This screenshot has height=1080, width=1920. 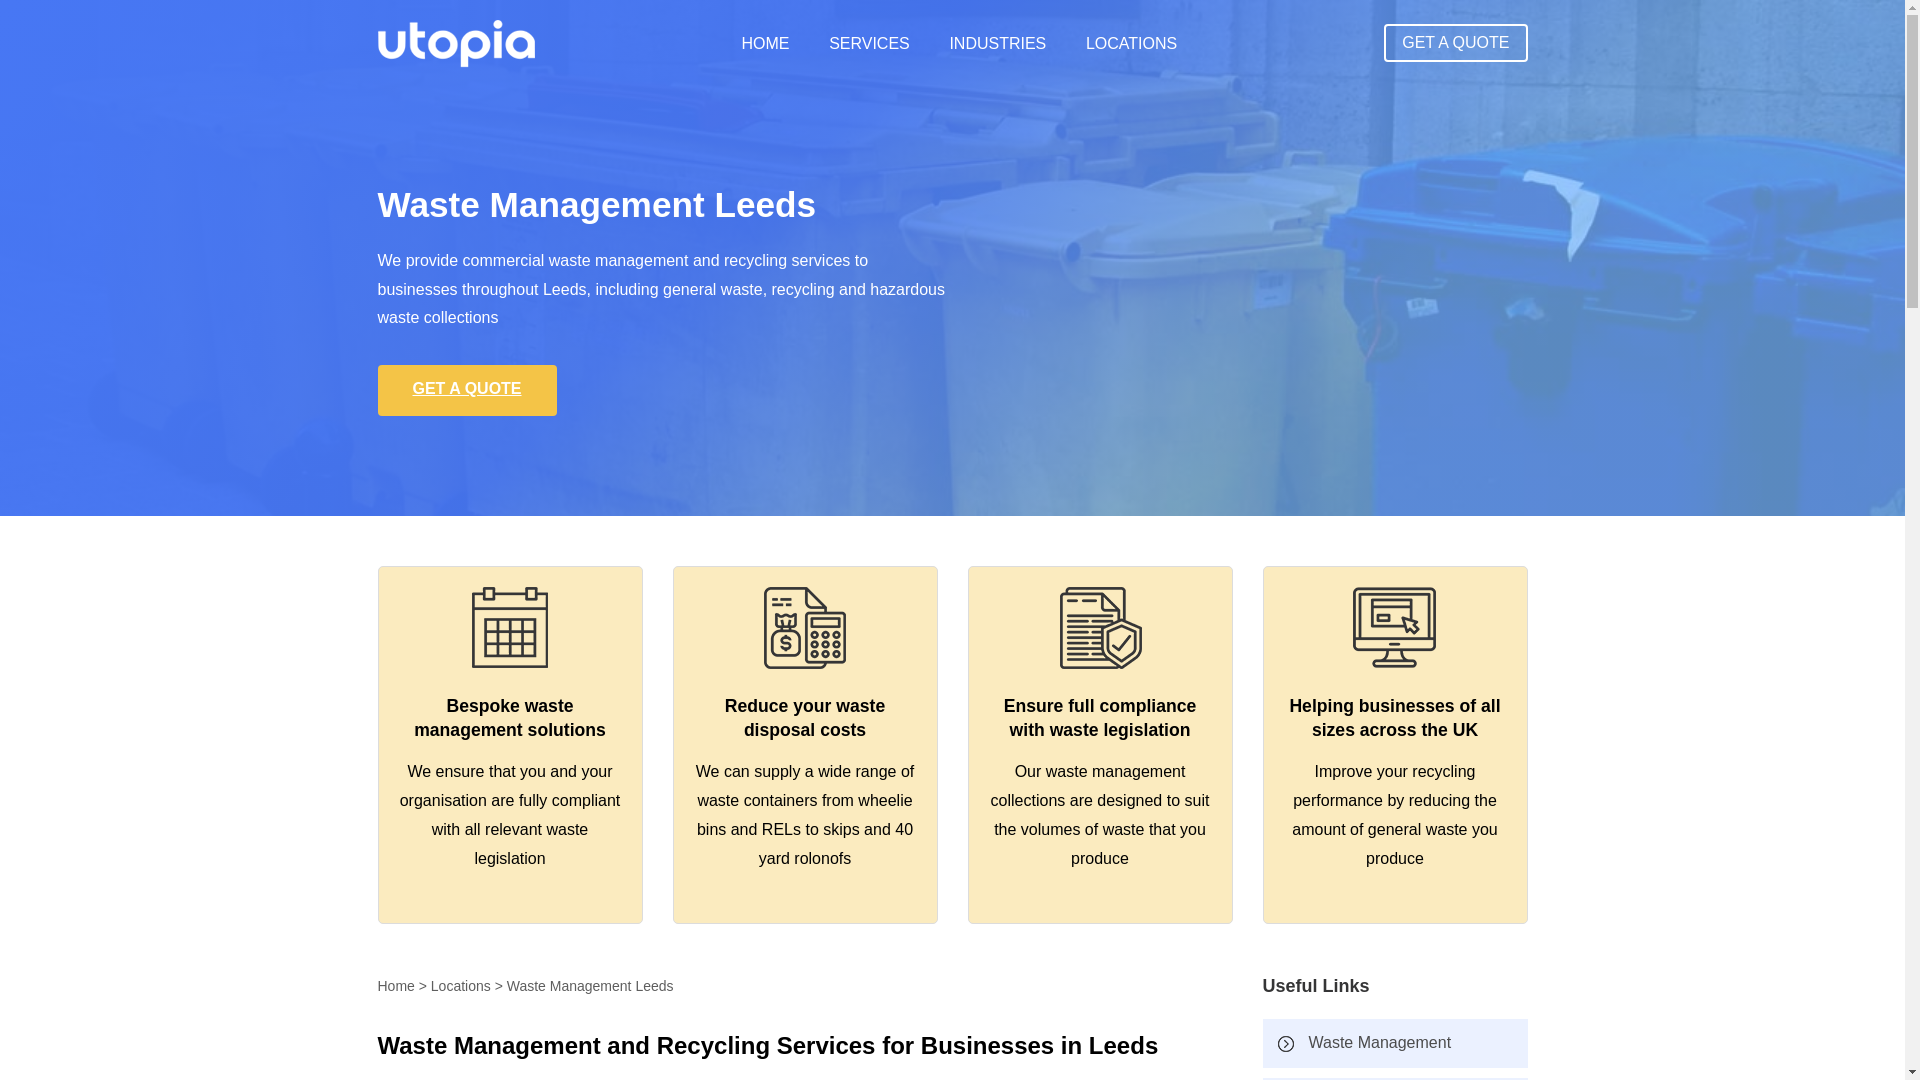 I want to click on HOME, so click(x=765, y=42).